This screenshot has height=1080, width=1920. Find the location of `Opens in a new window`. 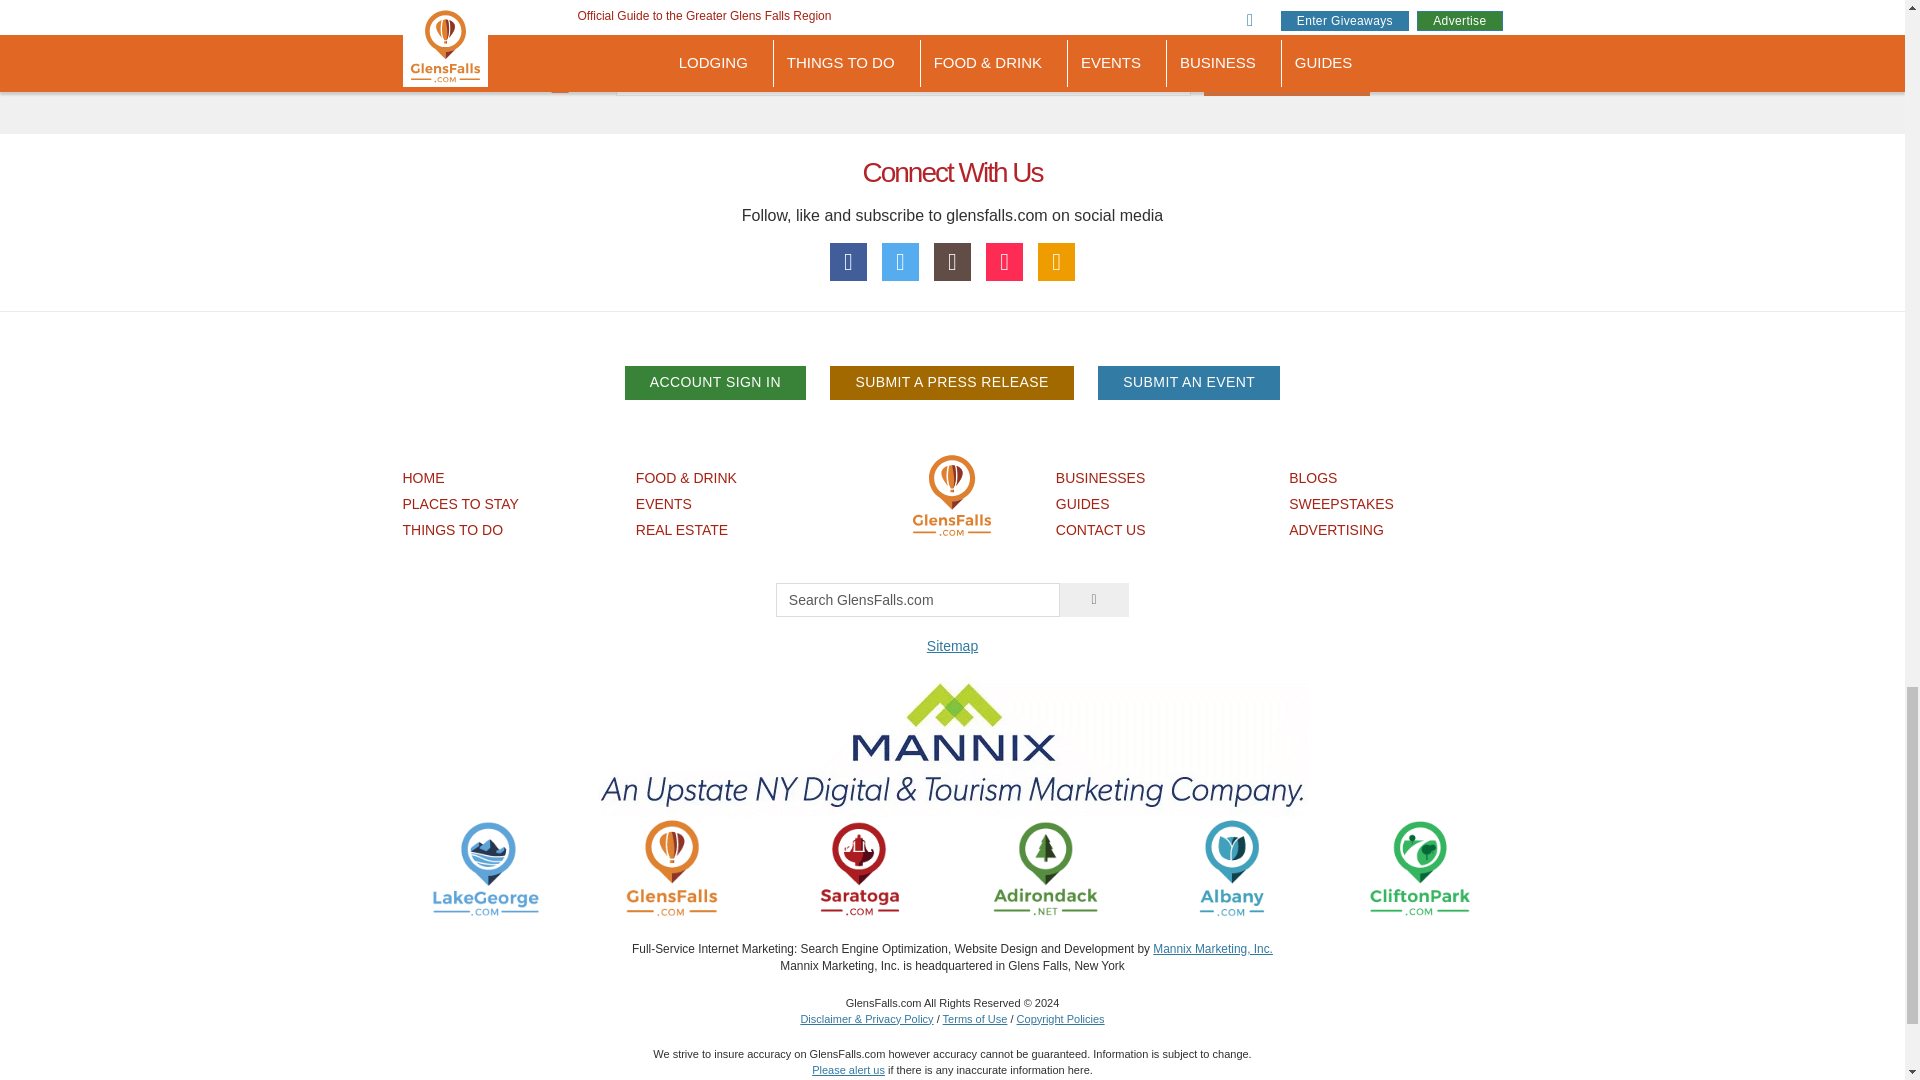

Opens in a new window is located at coordinates (1045, 866).